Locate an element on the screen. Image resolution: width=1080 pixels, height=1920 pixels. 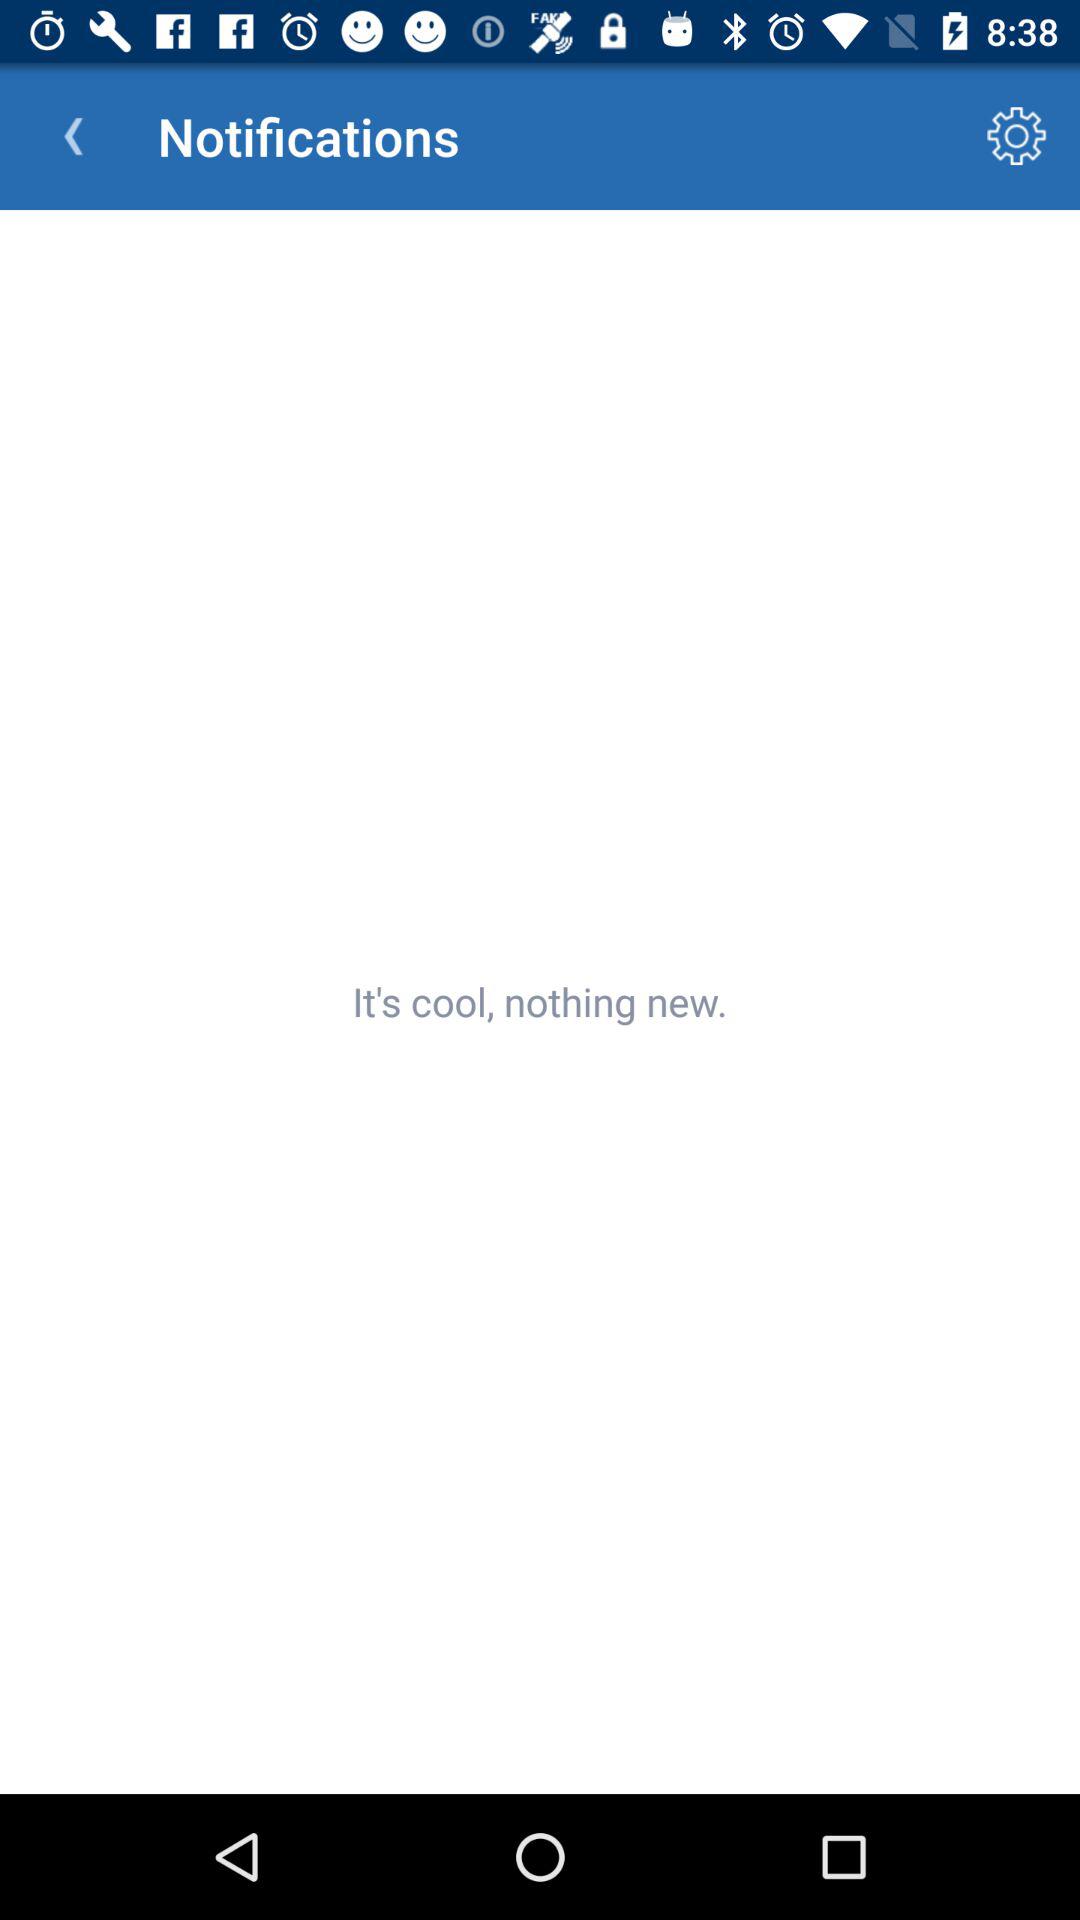
turn on item to the left of the notifications icon is located at coordinates (73, 136).